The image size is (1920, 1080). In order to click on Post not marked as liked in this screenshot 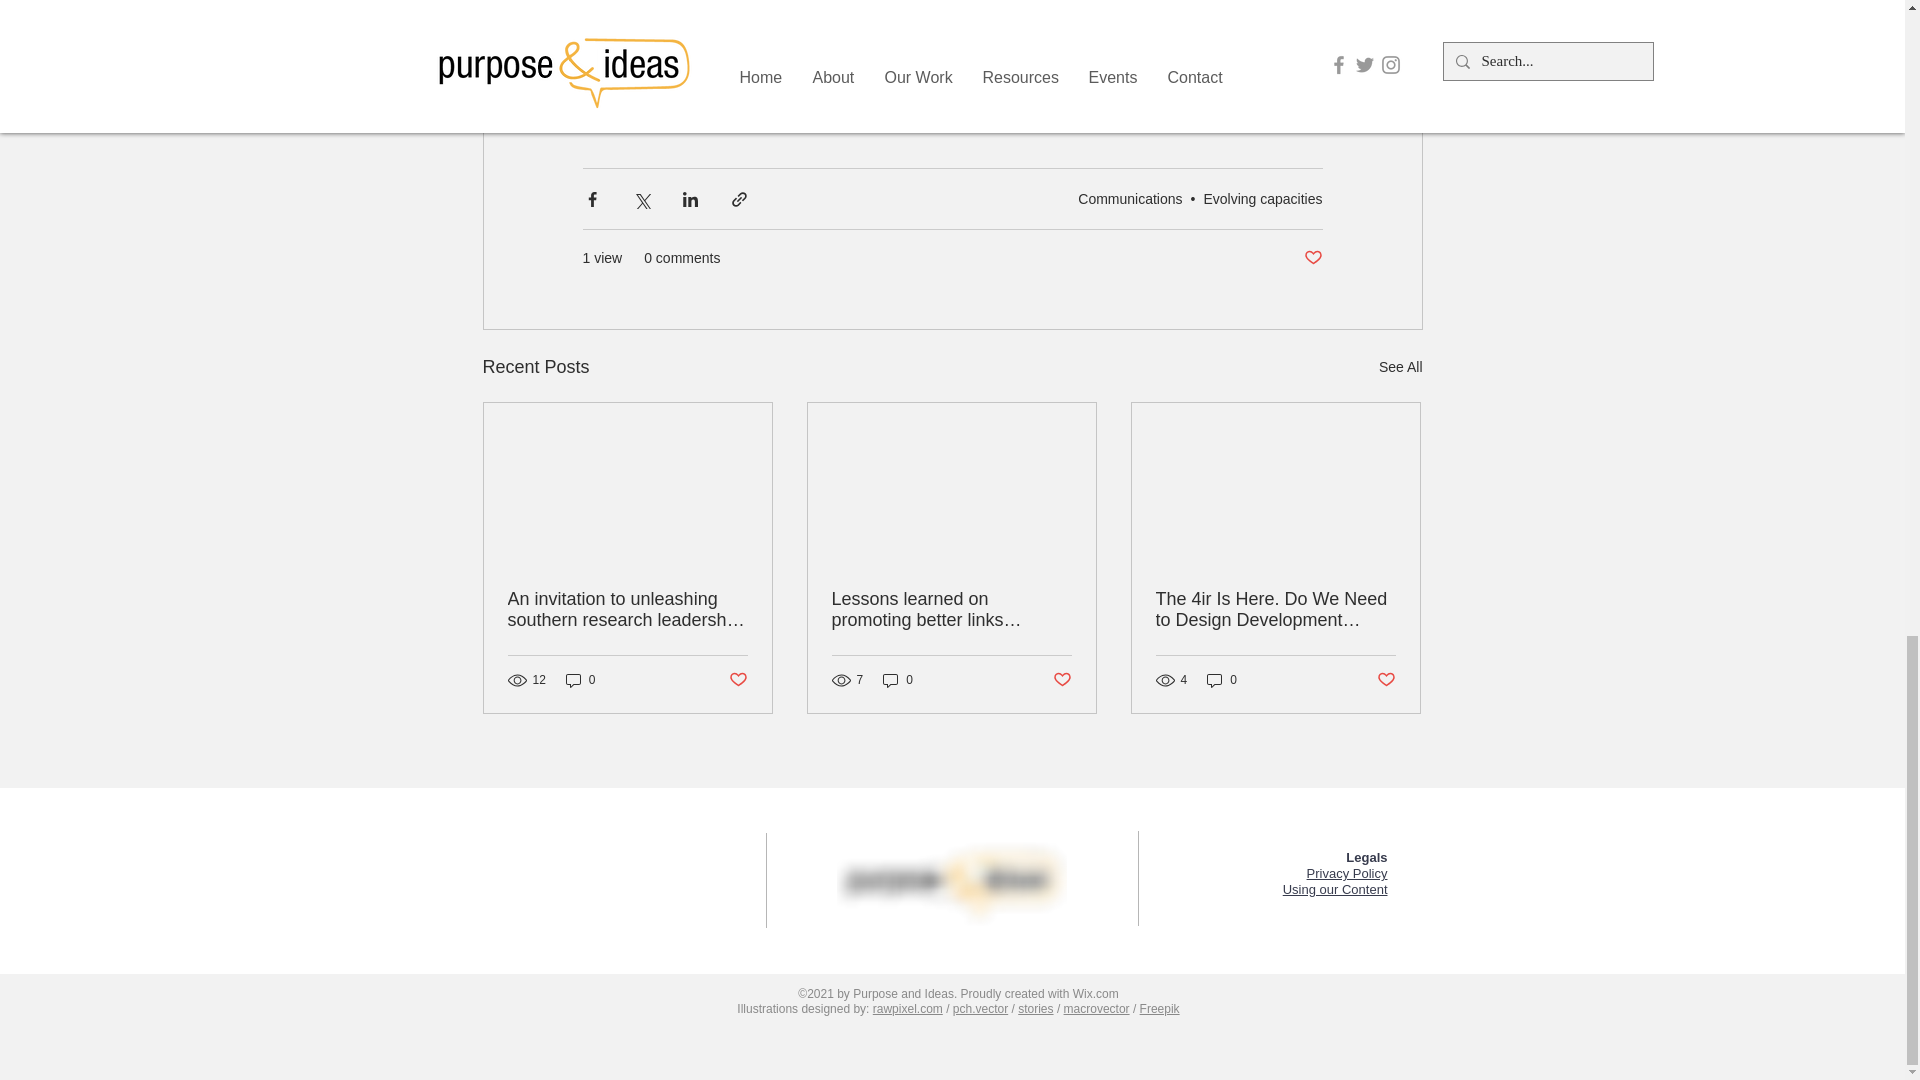, I will do `click(1312, 258)`.